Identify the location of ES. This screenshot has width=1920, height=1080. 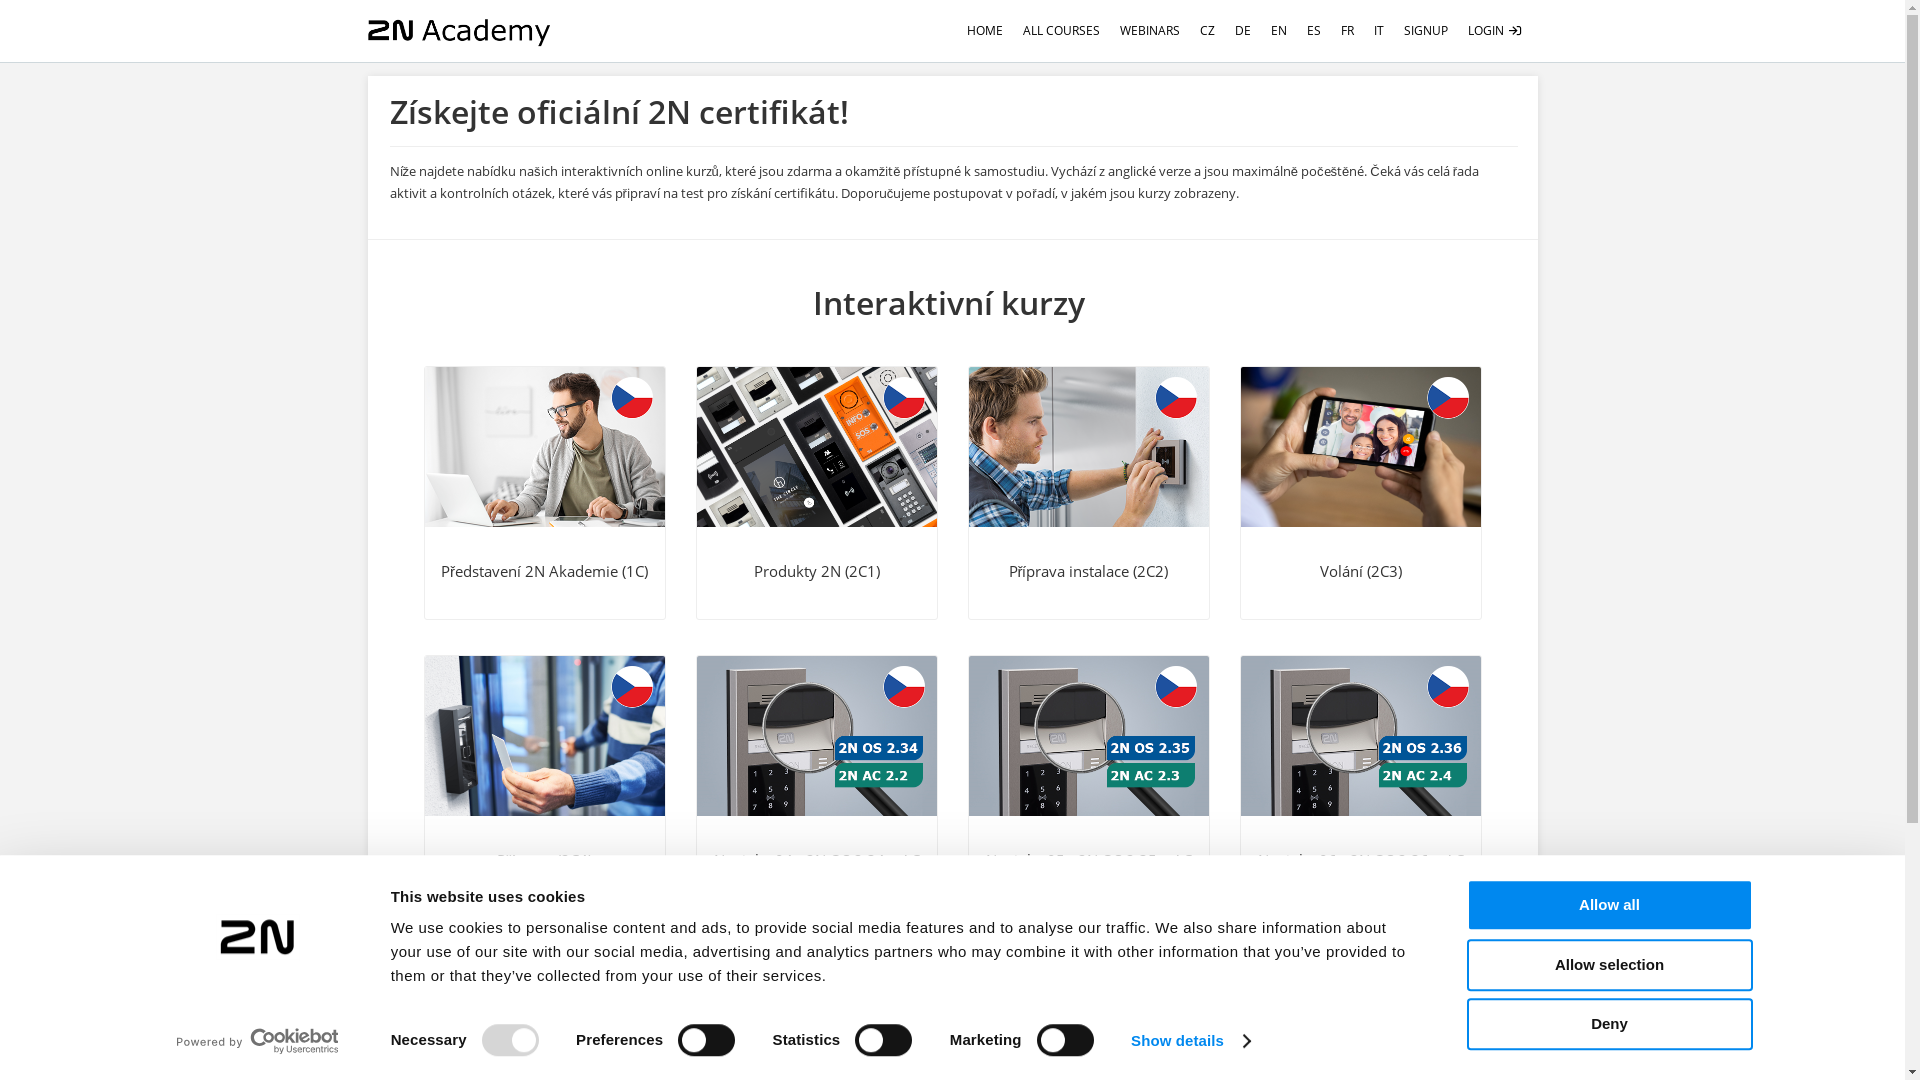
(1314, 31).